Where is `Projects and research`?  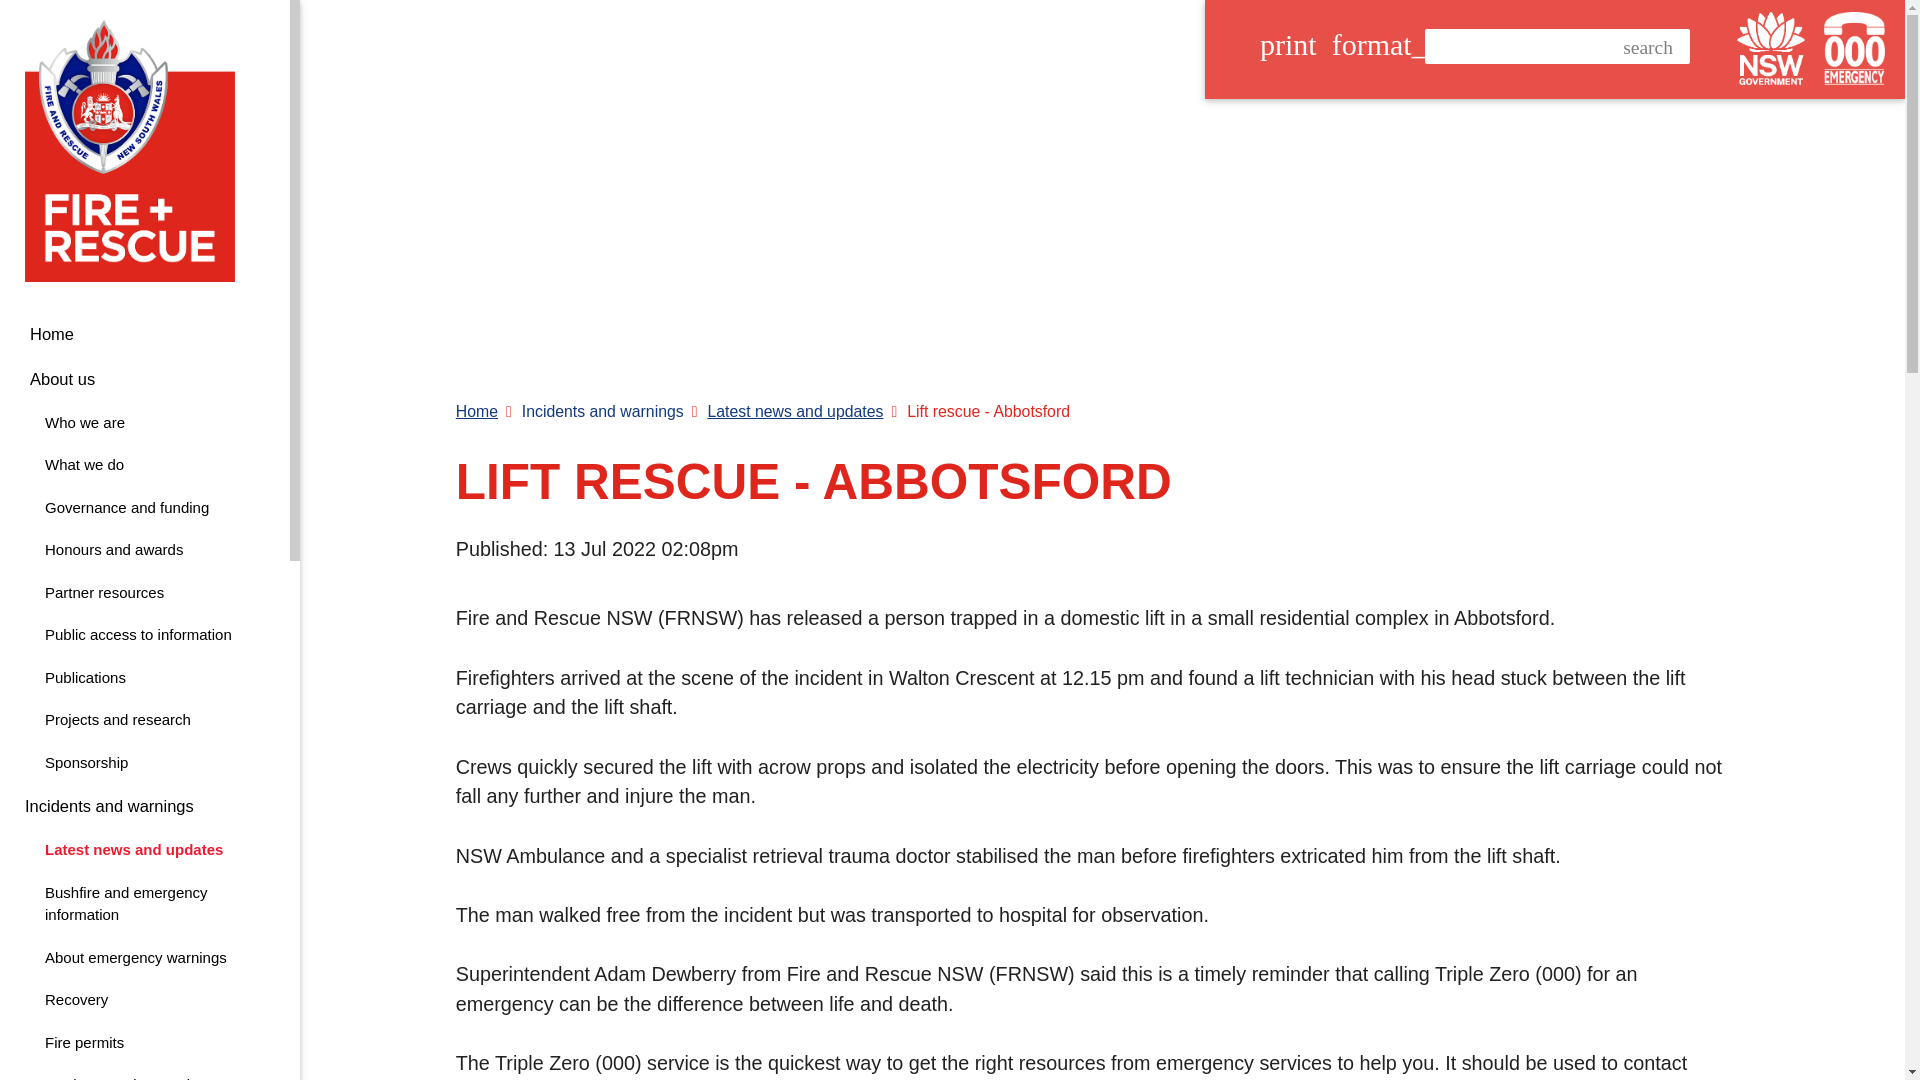 Projects and research is located at coordinates (144, 720).